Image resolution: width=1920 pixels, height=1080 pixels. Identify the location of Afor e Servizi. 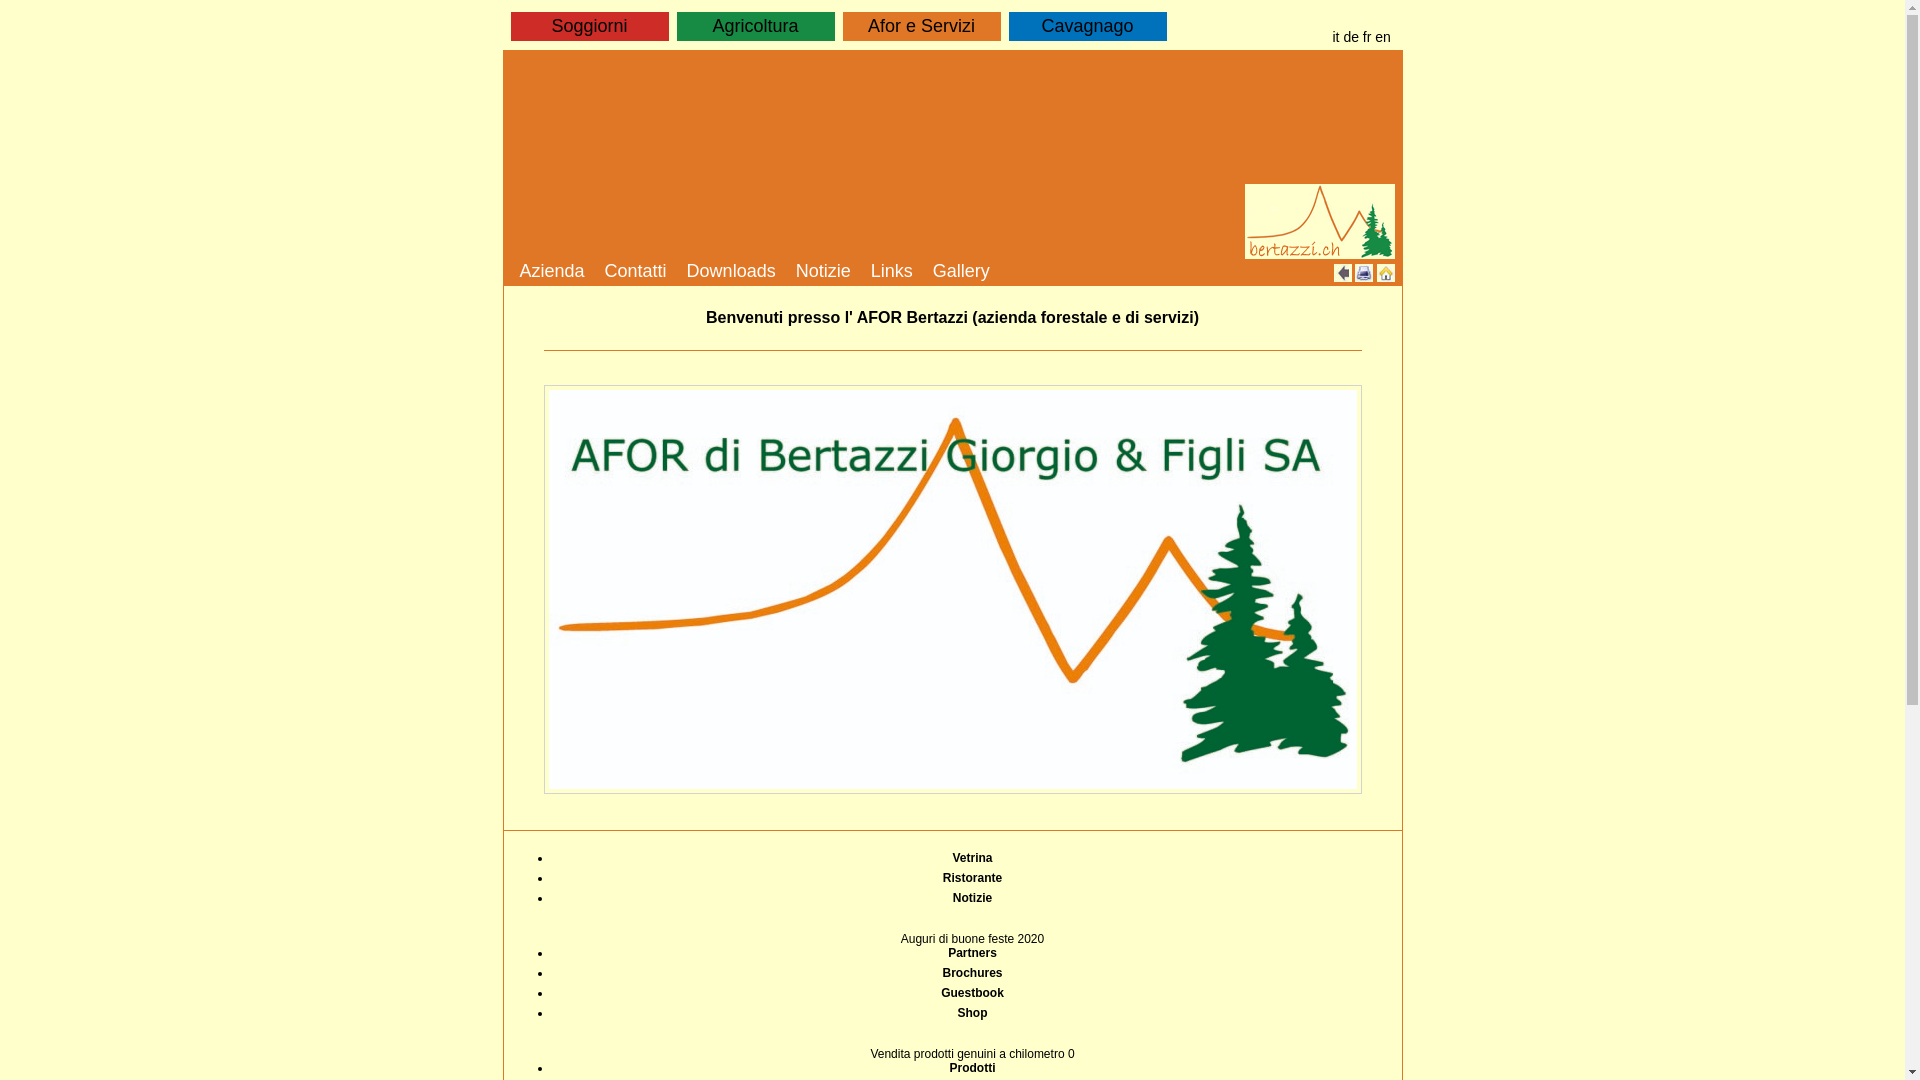
(922, 26).